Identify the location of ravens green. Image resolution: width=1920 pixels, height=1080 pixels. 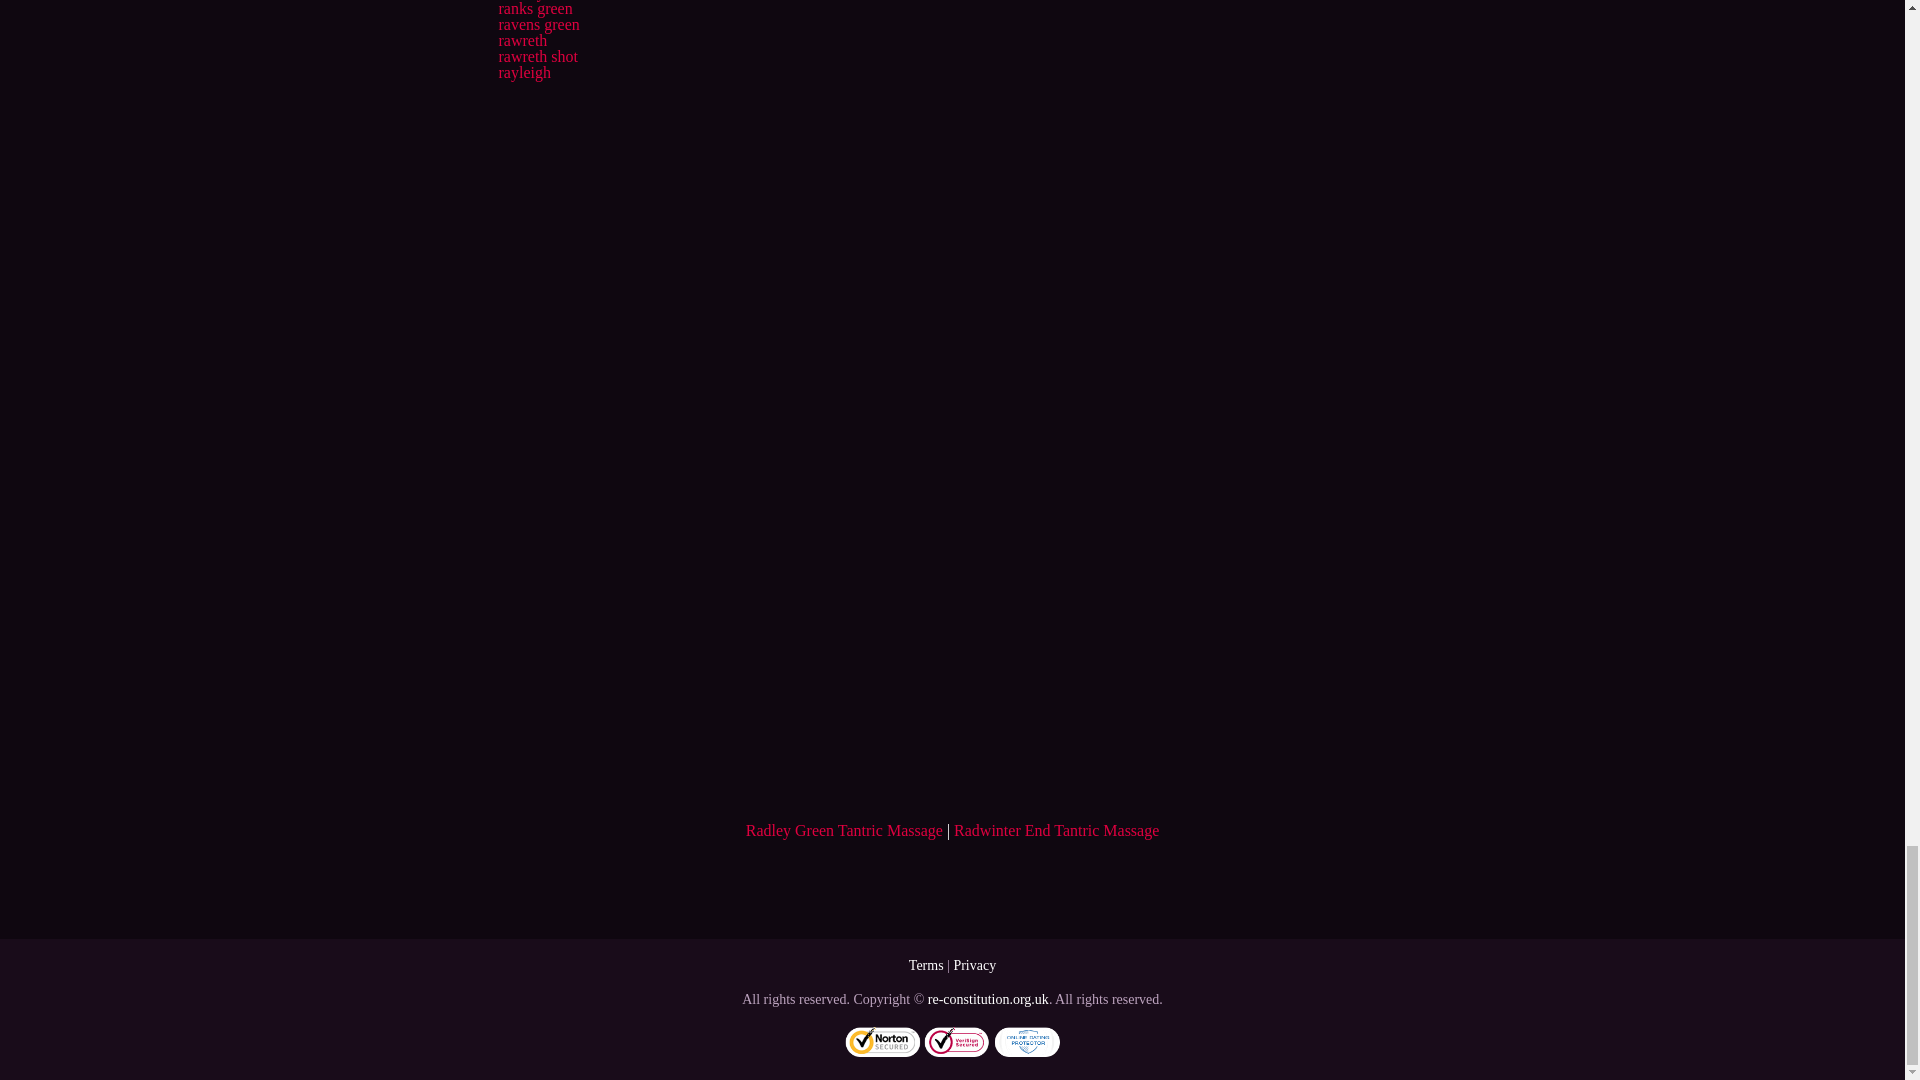
(538, 24).